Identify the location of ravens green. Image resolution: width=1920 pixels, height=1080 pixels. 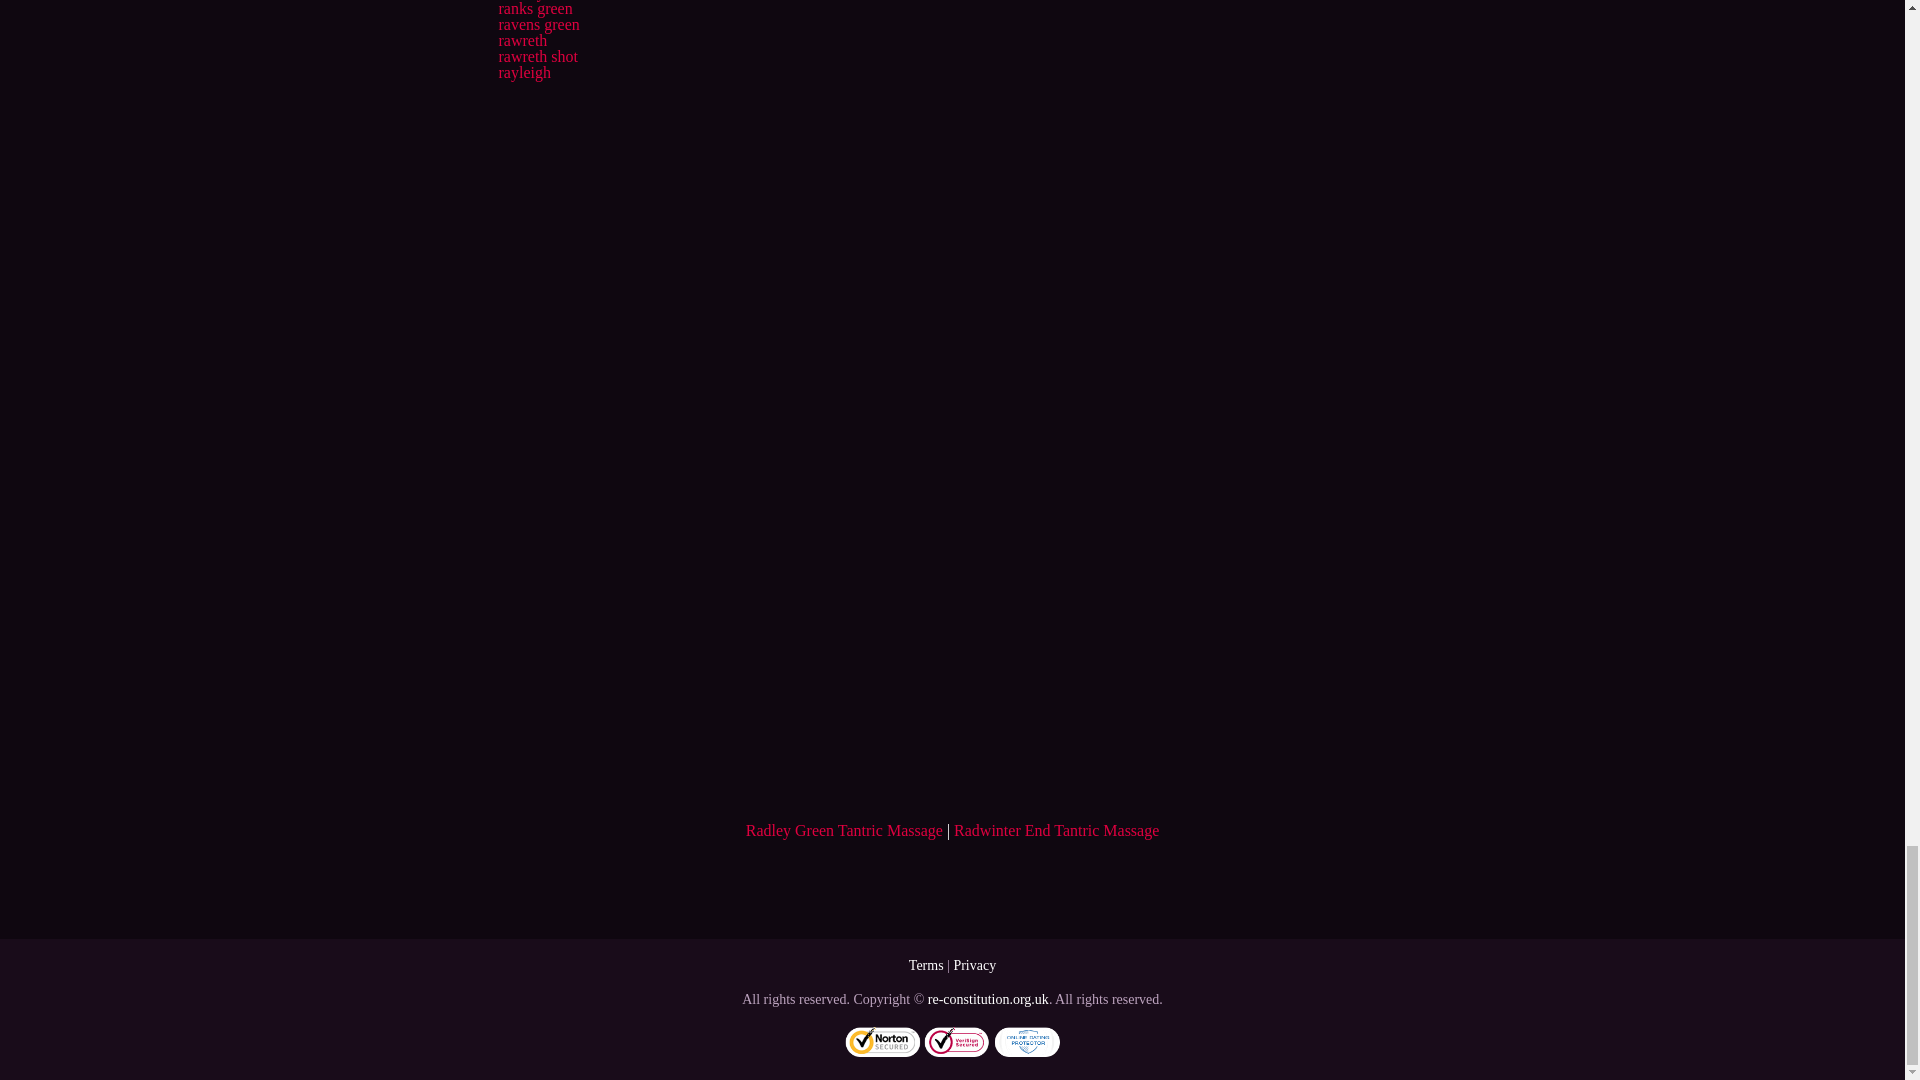
(538, 24).